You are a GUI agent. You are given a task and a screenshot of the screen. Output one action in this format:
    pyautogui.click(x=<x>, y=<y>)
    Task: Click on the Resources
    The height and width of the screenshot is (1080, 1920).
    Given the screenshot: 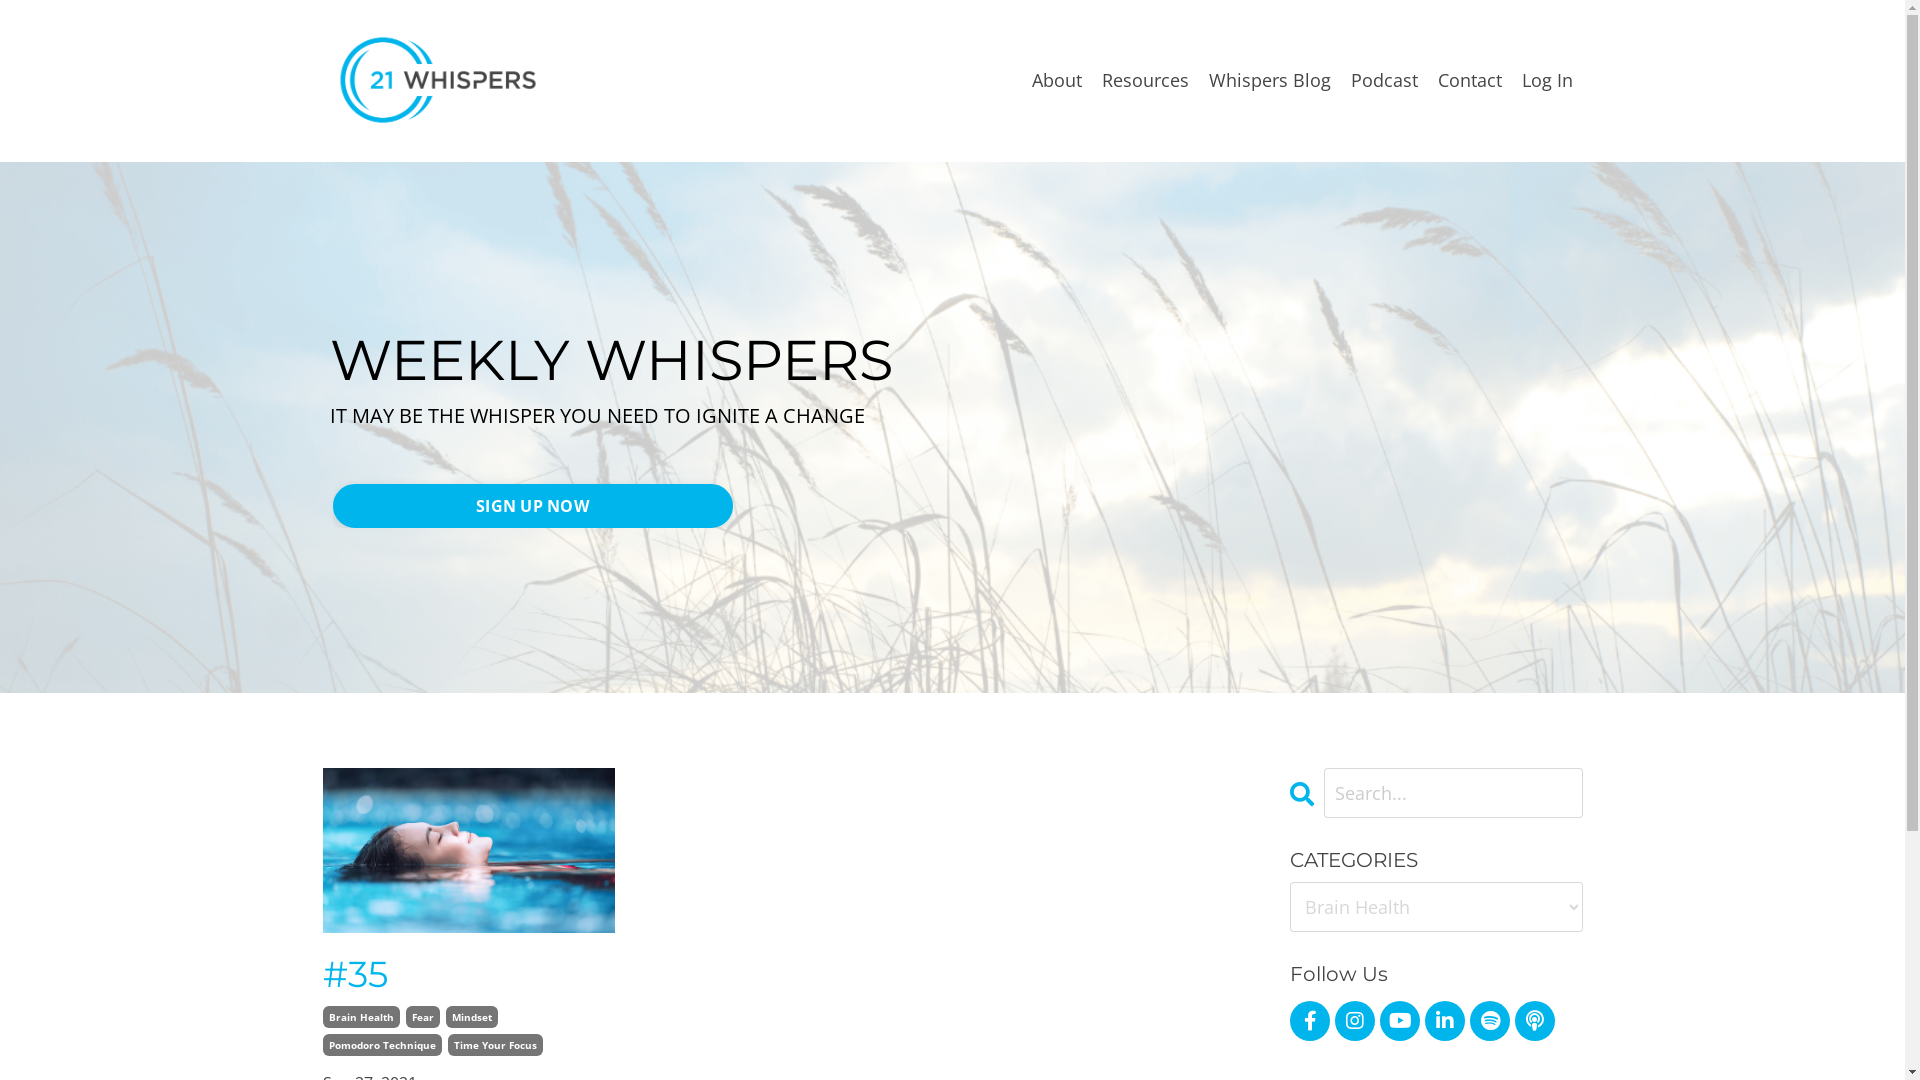 What is the action you would take?
    pyautogui.click(x=1146, y=80)
    